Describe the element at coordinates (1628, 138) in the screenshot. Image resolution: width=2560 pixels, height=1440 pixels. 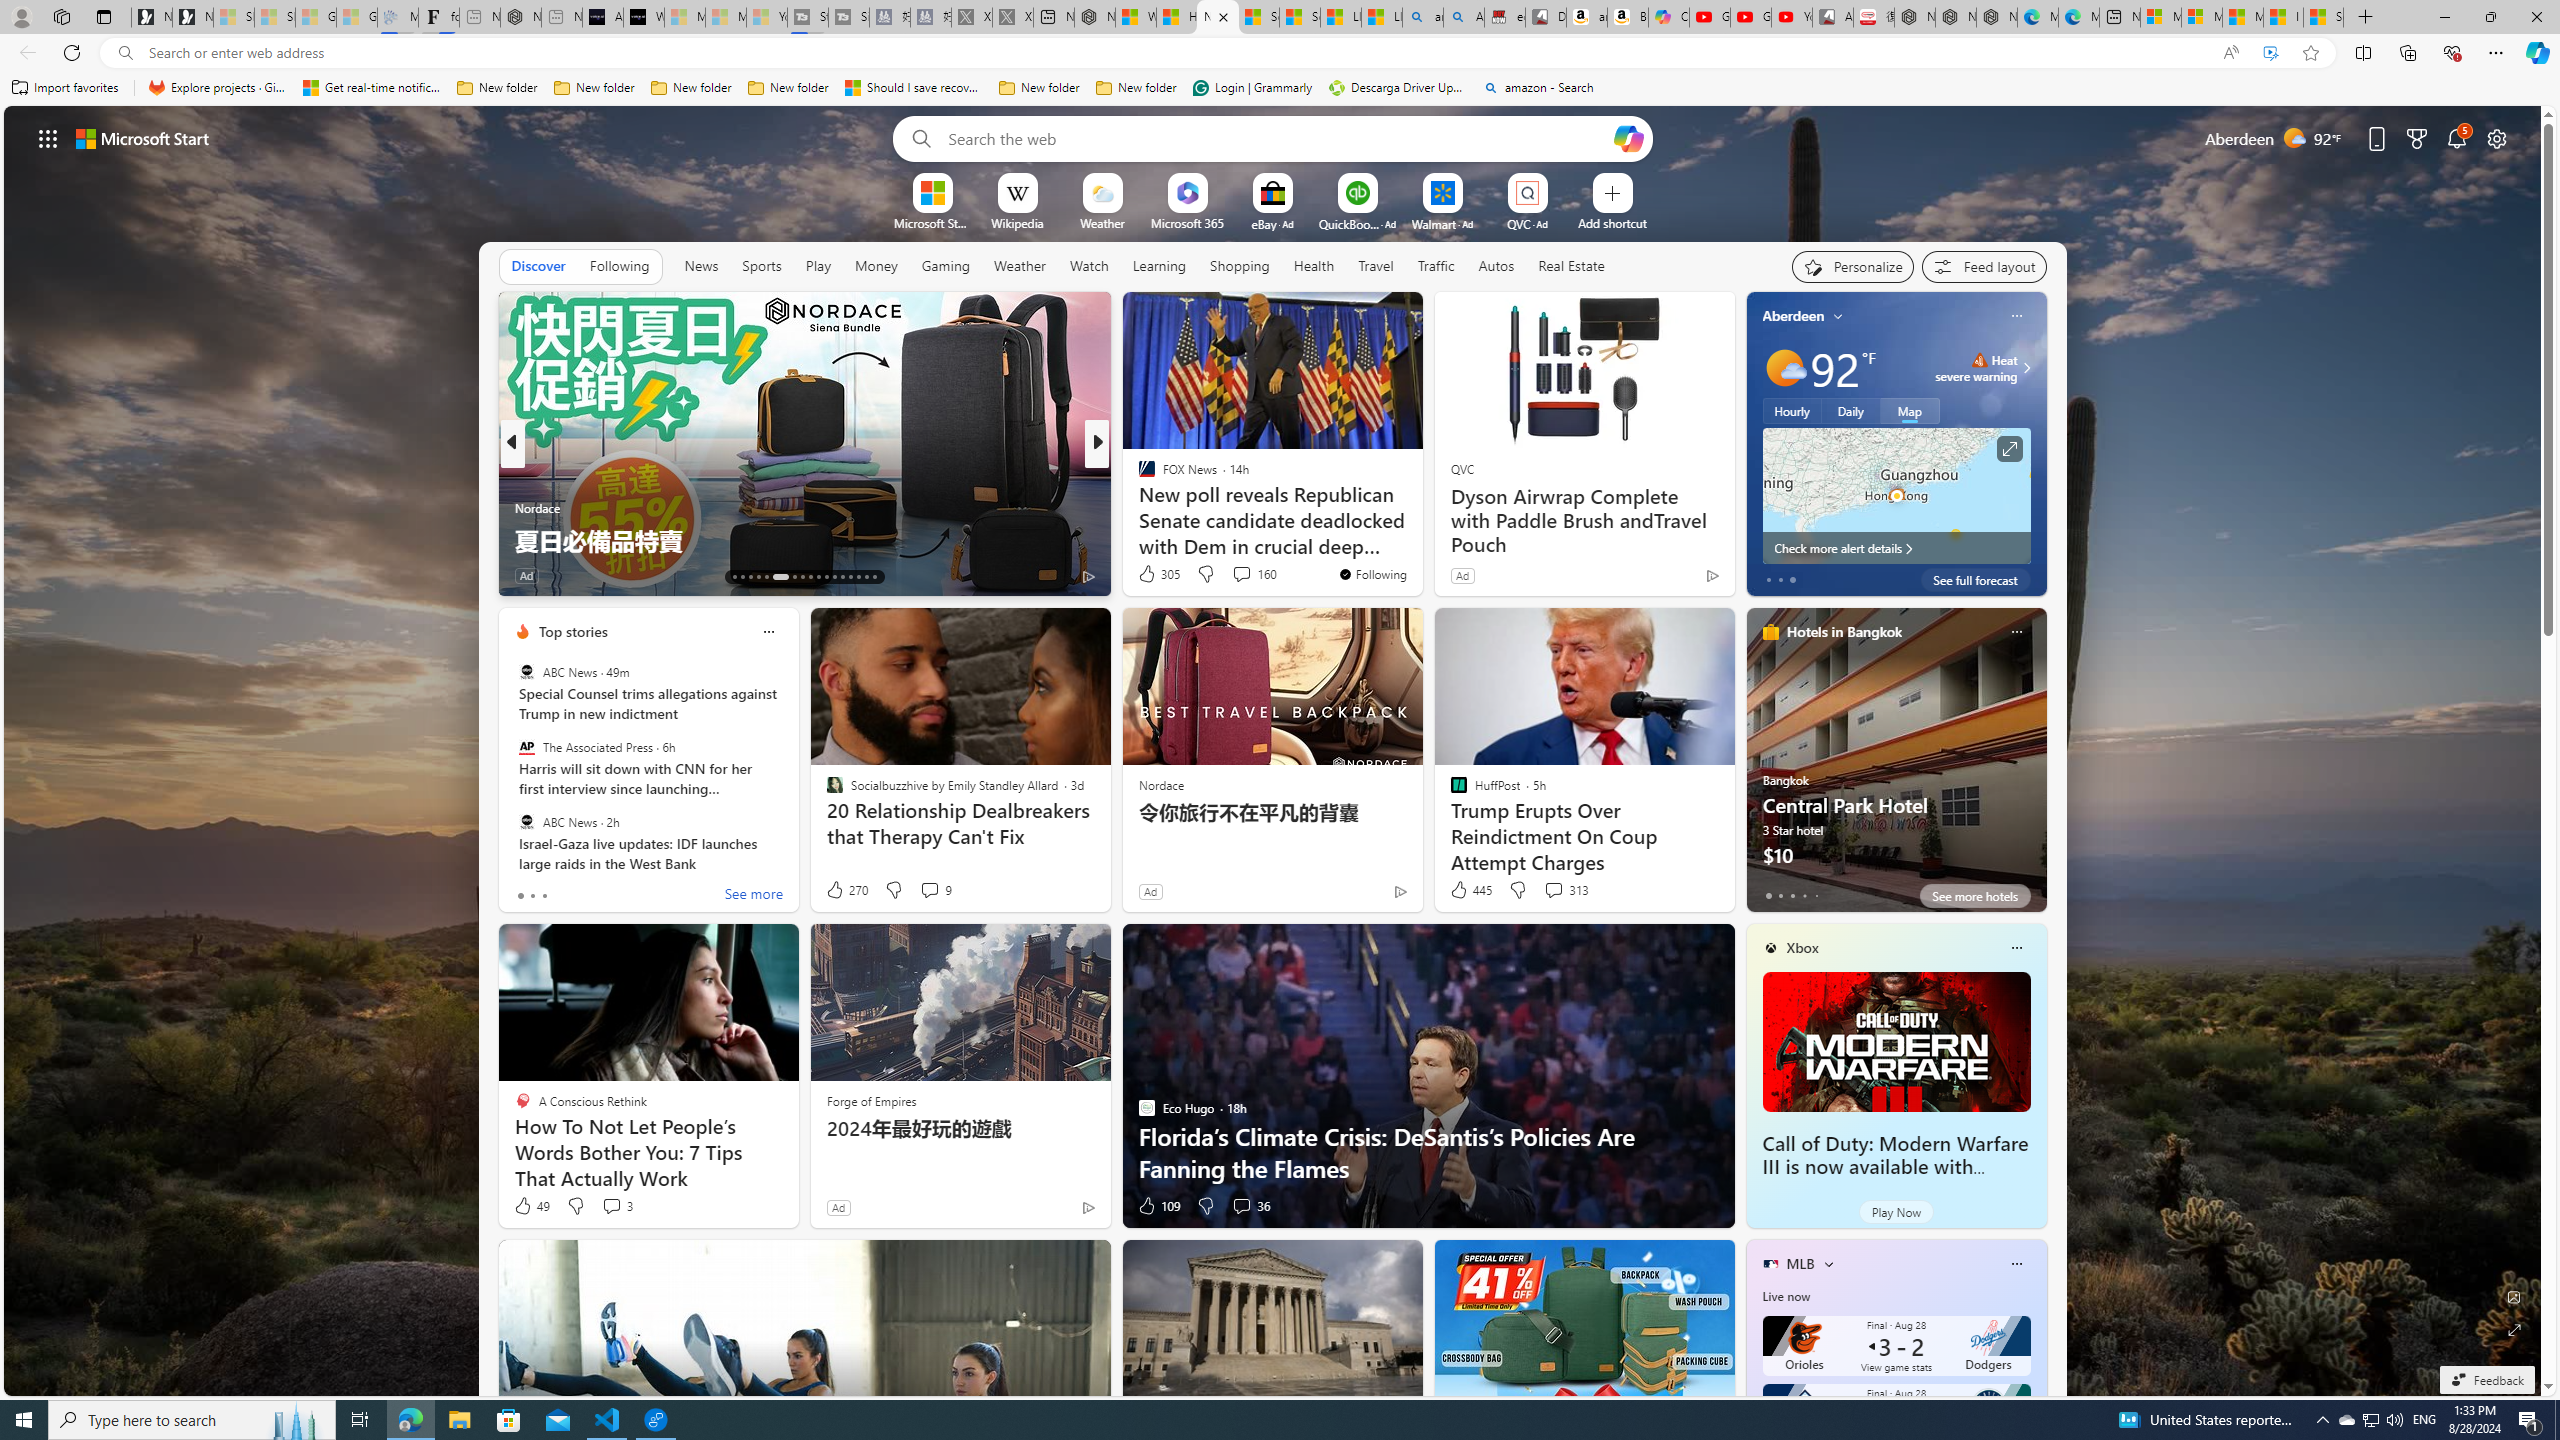
I see `Open Copilot` at that location.